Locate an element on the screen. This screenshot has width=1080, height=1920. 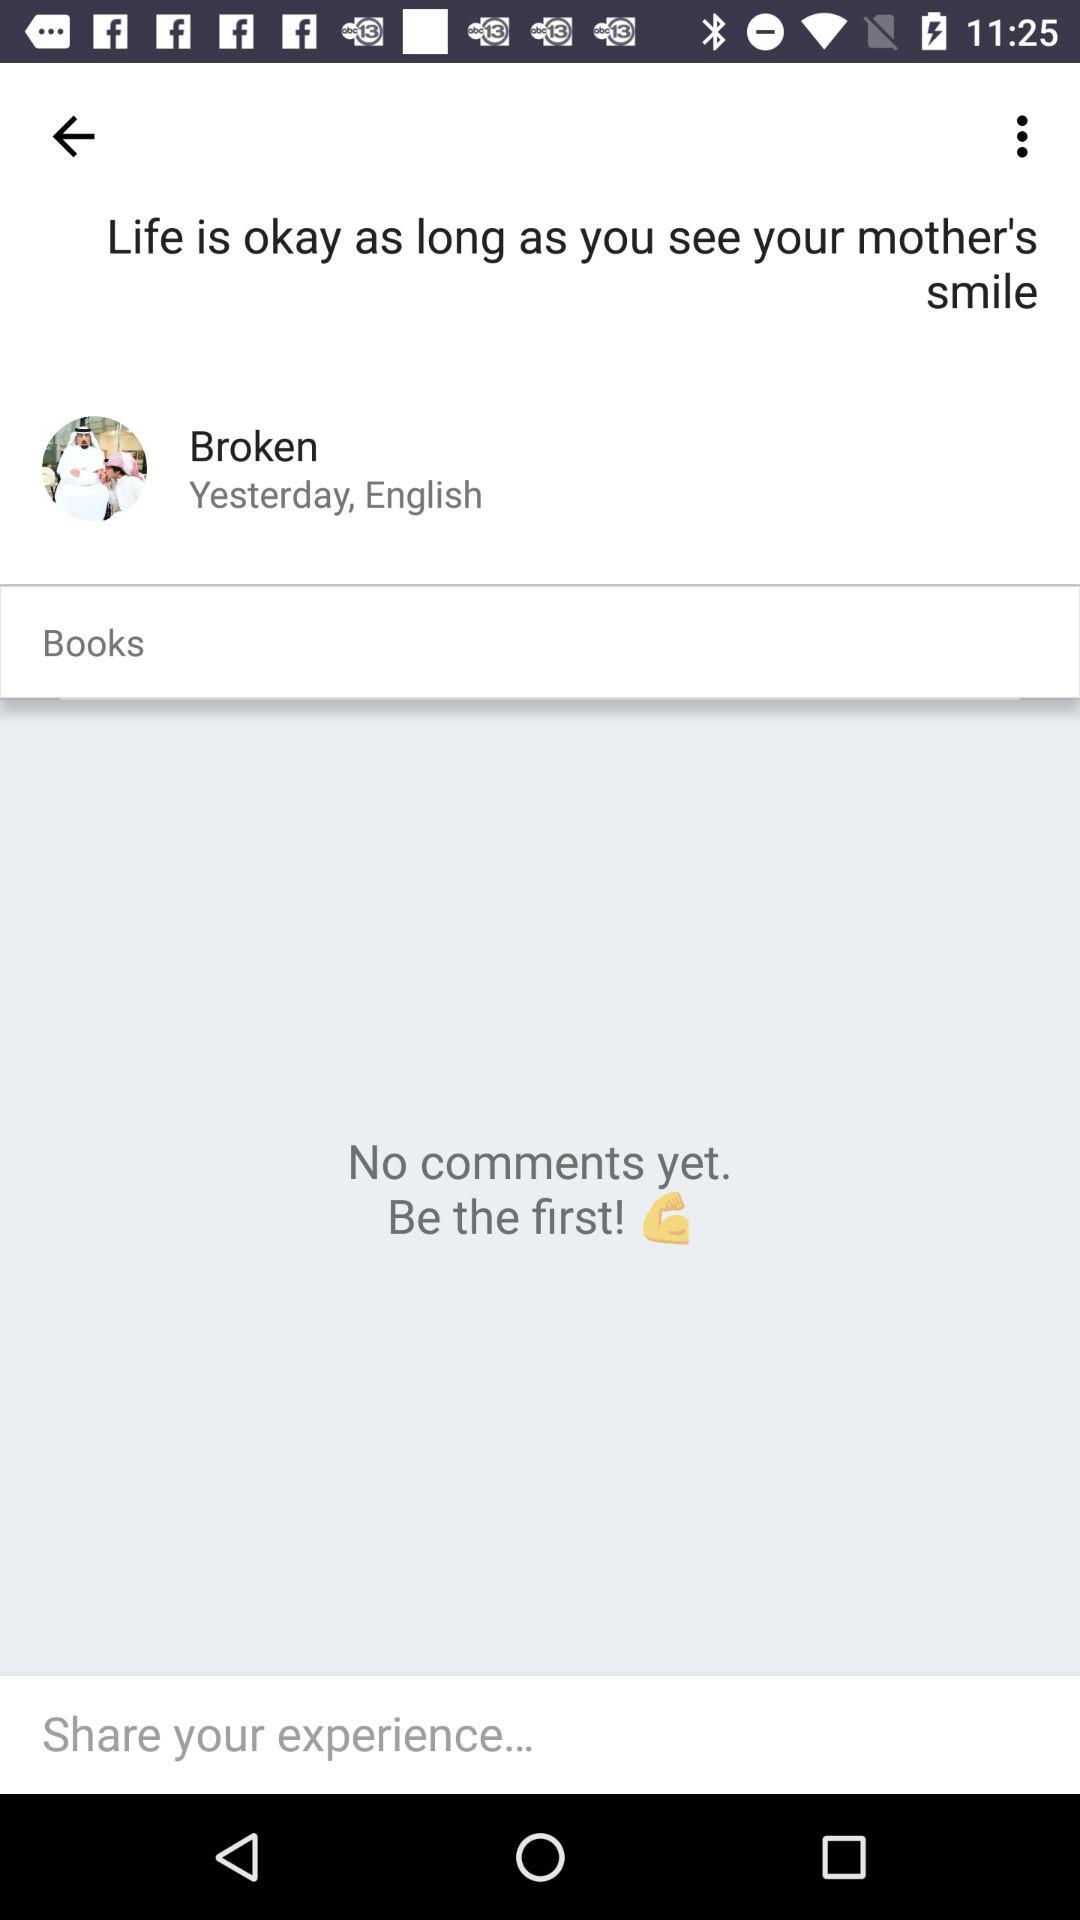
choose icon below the no comments yet icon is located at coordinates (550, 1734).